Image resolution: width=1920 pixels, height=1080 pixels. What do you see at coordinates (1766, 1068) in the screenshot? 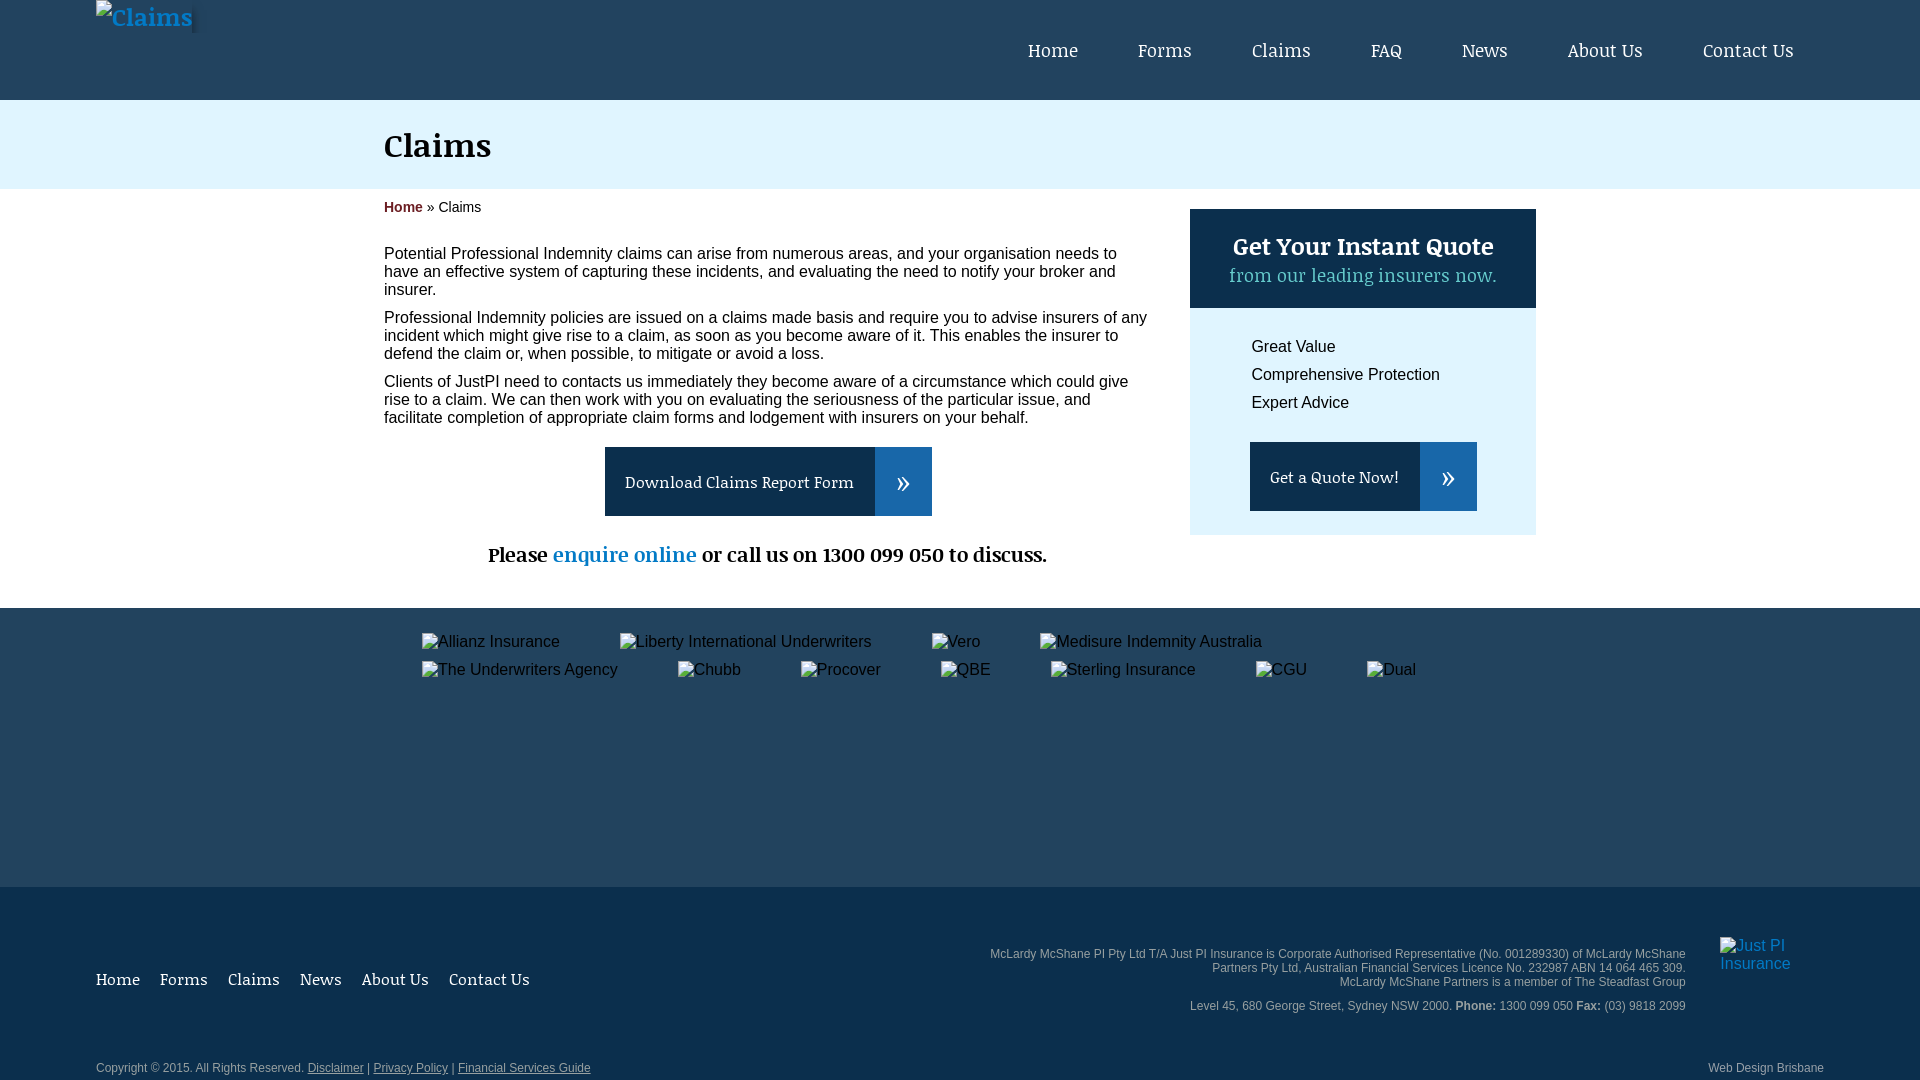
I see `Web Design Brisbane` at bounding box center [1766, 1068].